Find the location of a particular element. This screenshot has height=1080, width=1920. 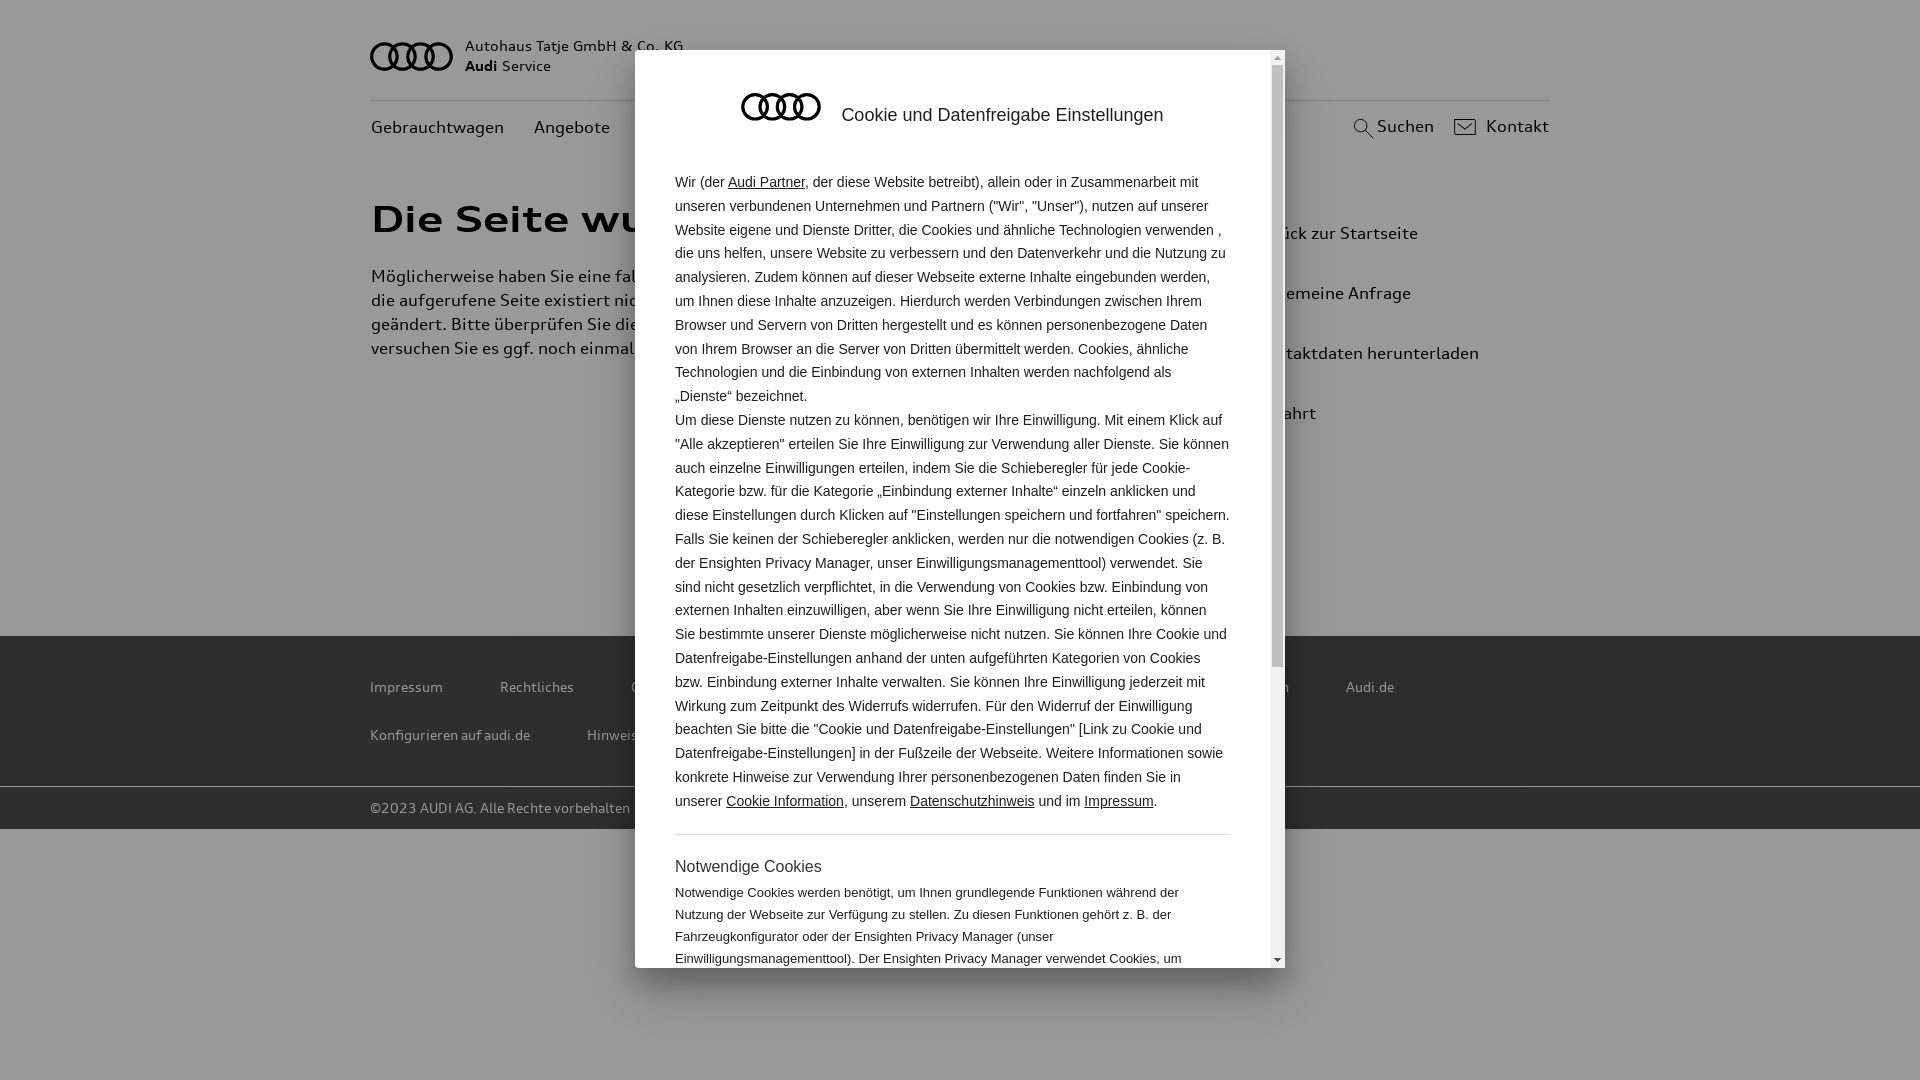

Impressum is located at coordinates (1118, 801).